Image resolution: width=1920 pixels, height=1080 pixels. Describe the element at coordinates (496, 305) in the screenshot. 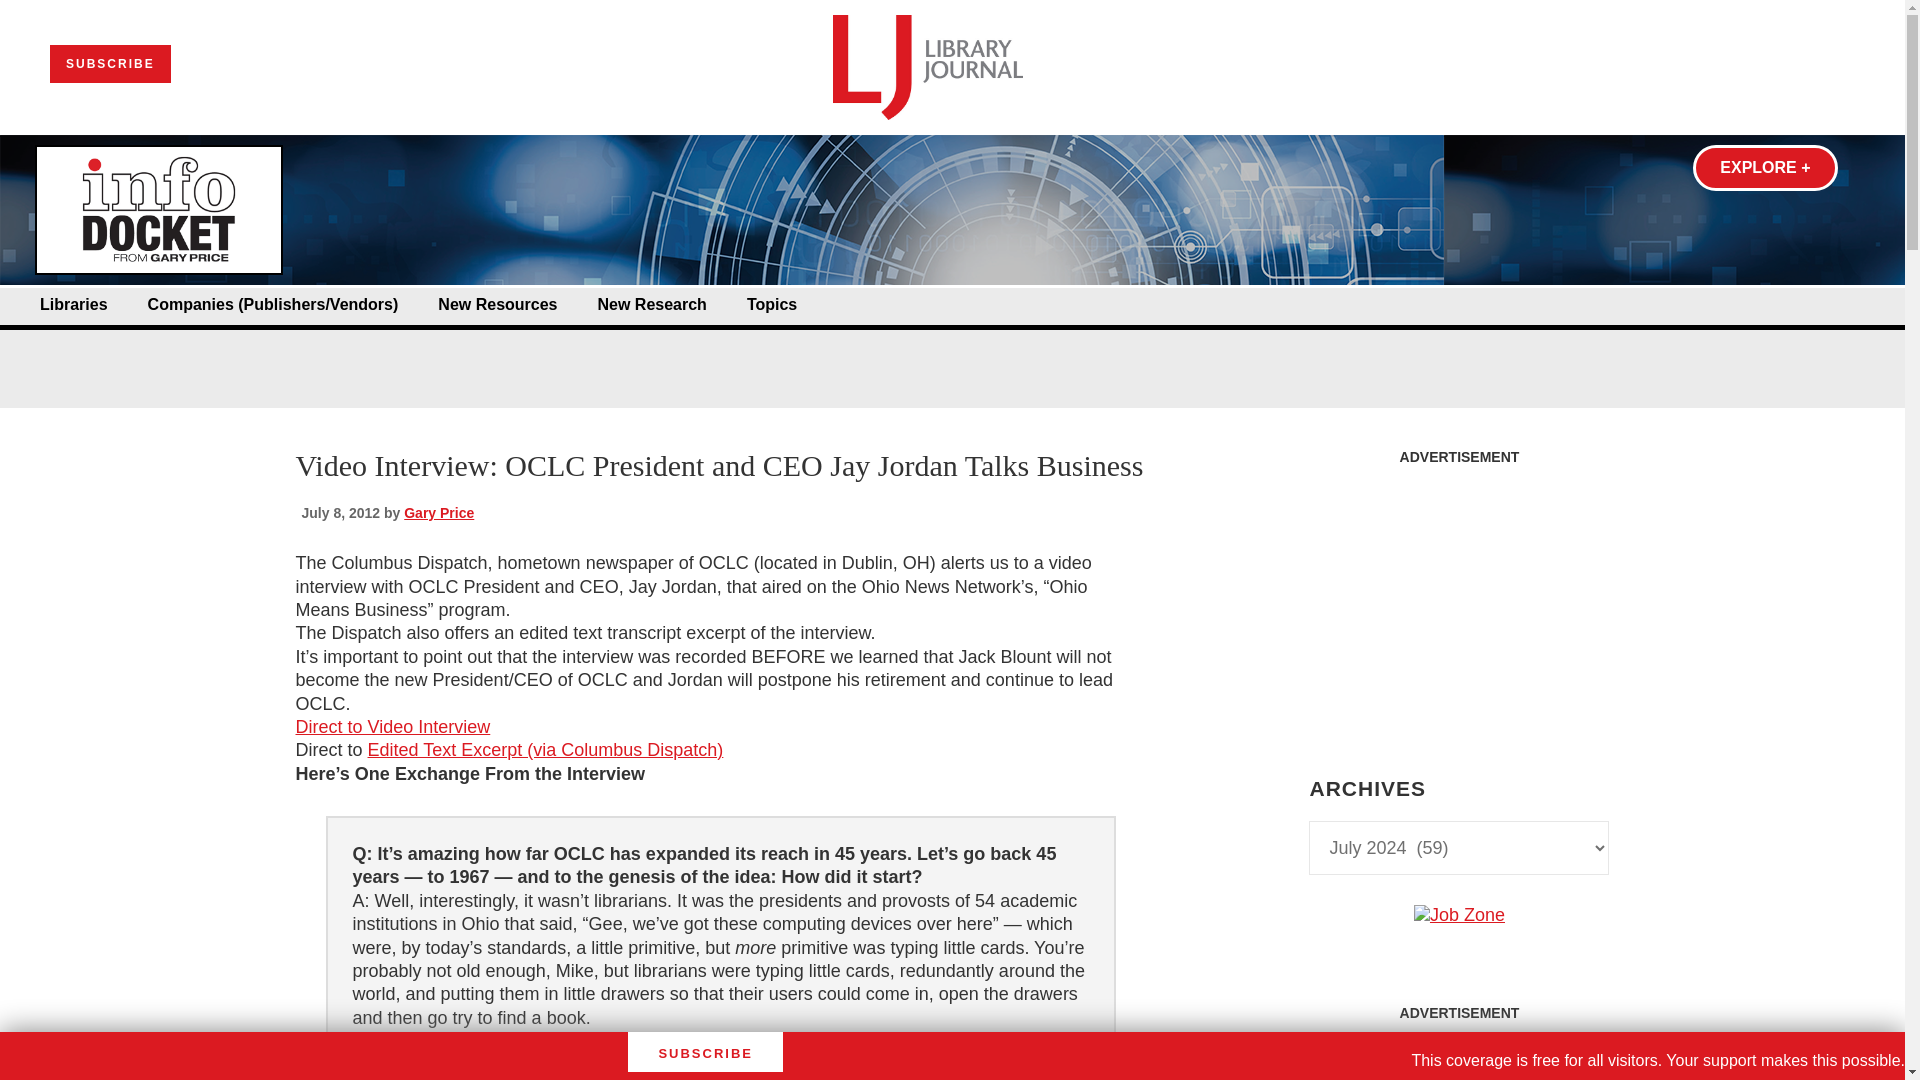

I see `New Resources` at that location.